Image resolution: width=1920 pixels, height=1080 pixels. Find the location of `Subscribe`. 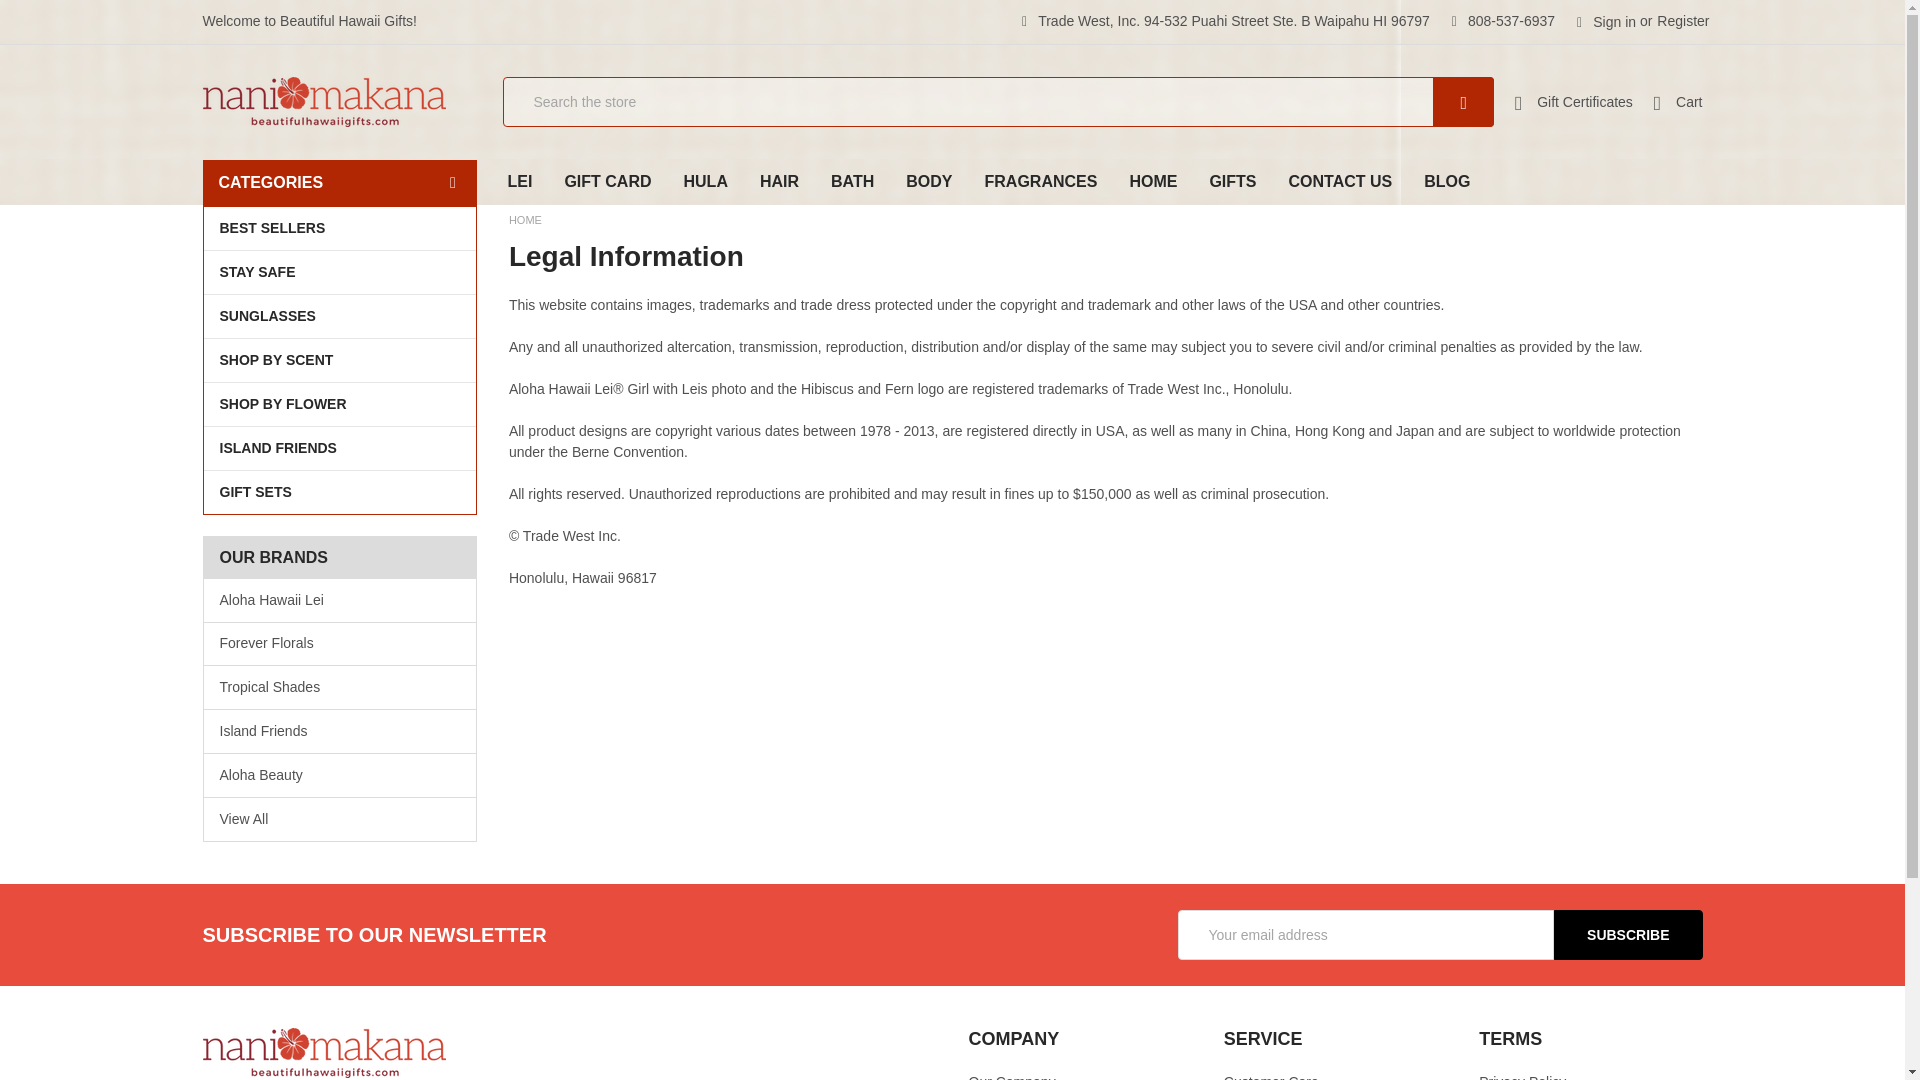

Subscribe is located at coordinates (1627, 935).